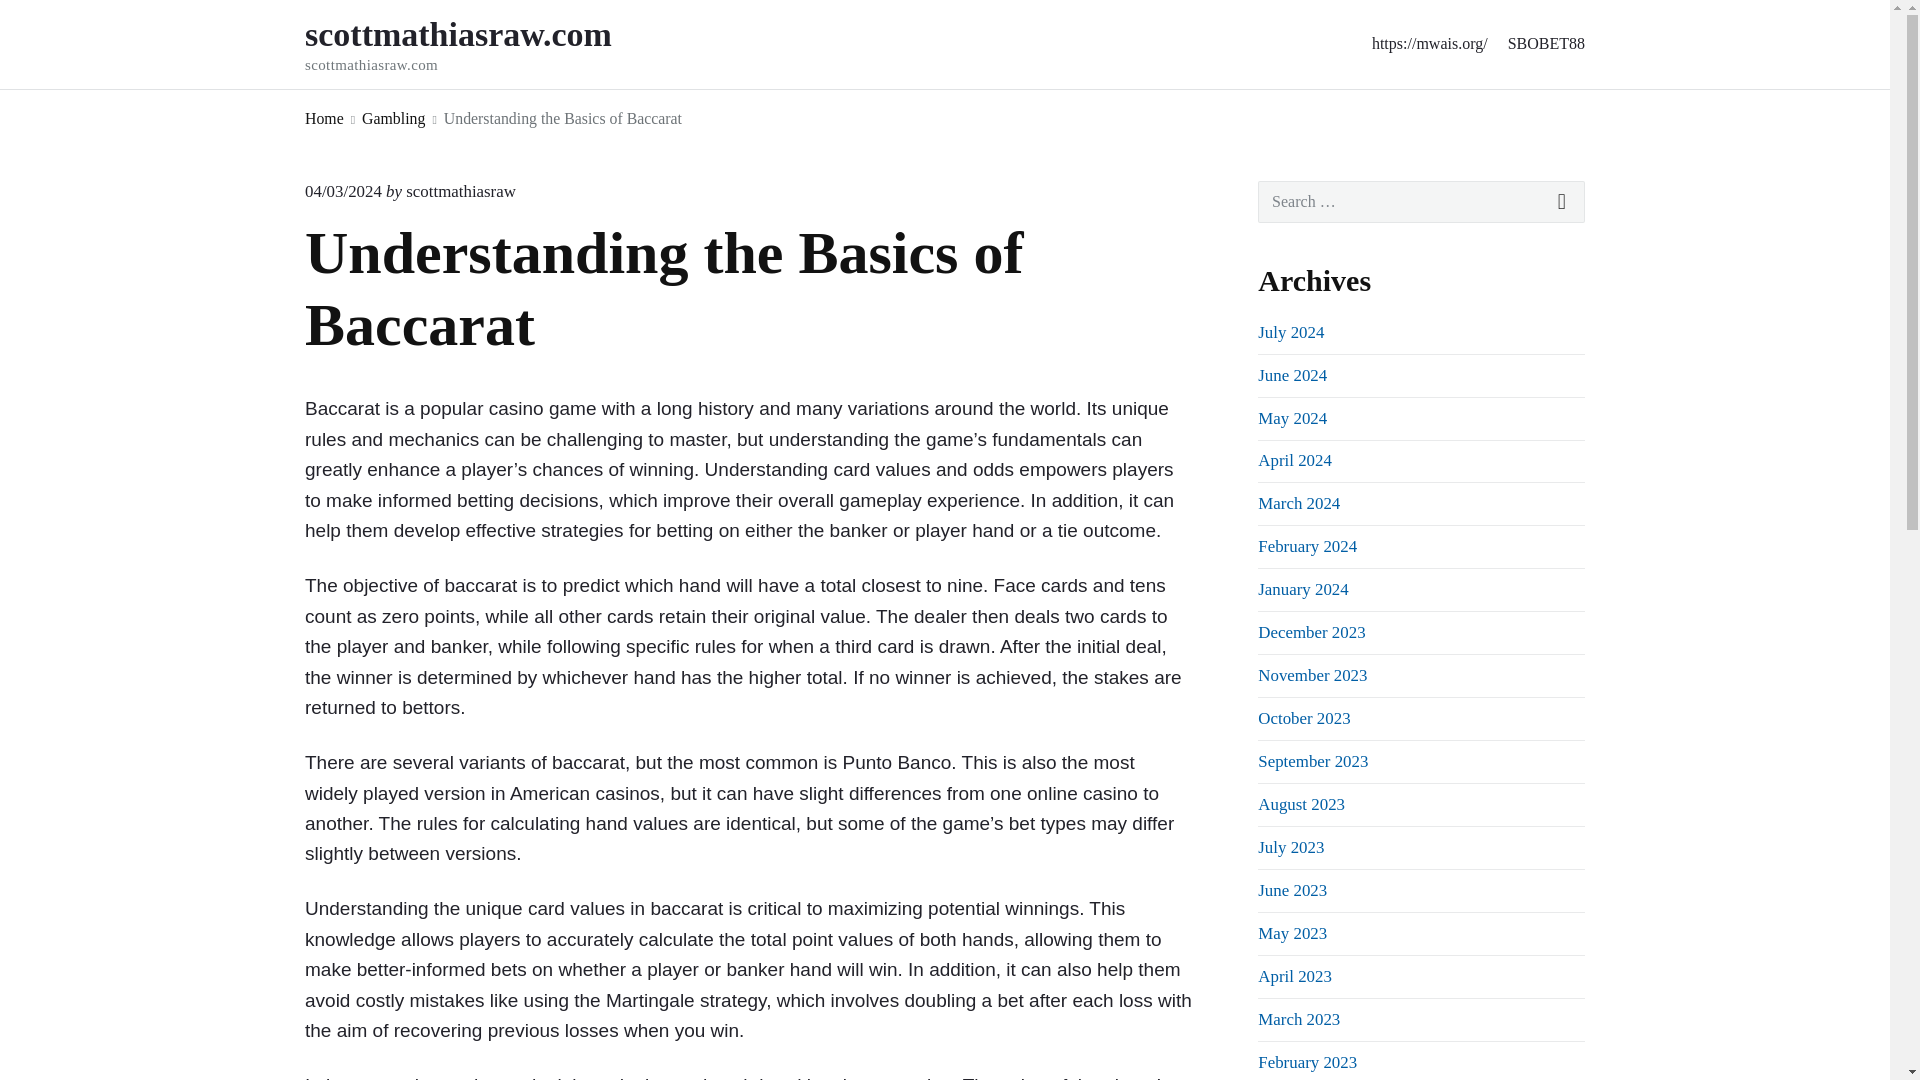 The width and height of the screenshot is (1920, 1080). I want to click on March 2024, so click(460, 191).